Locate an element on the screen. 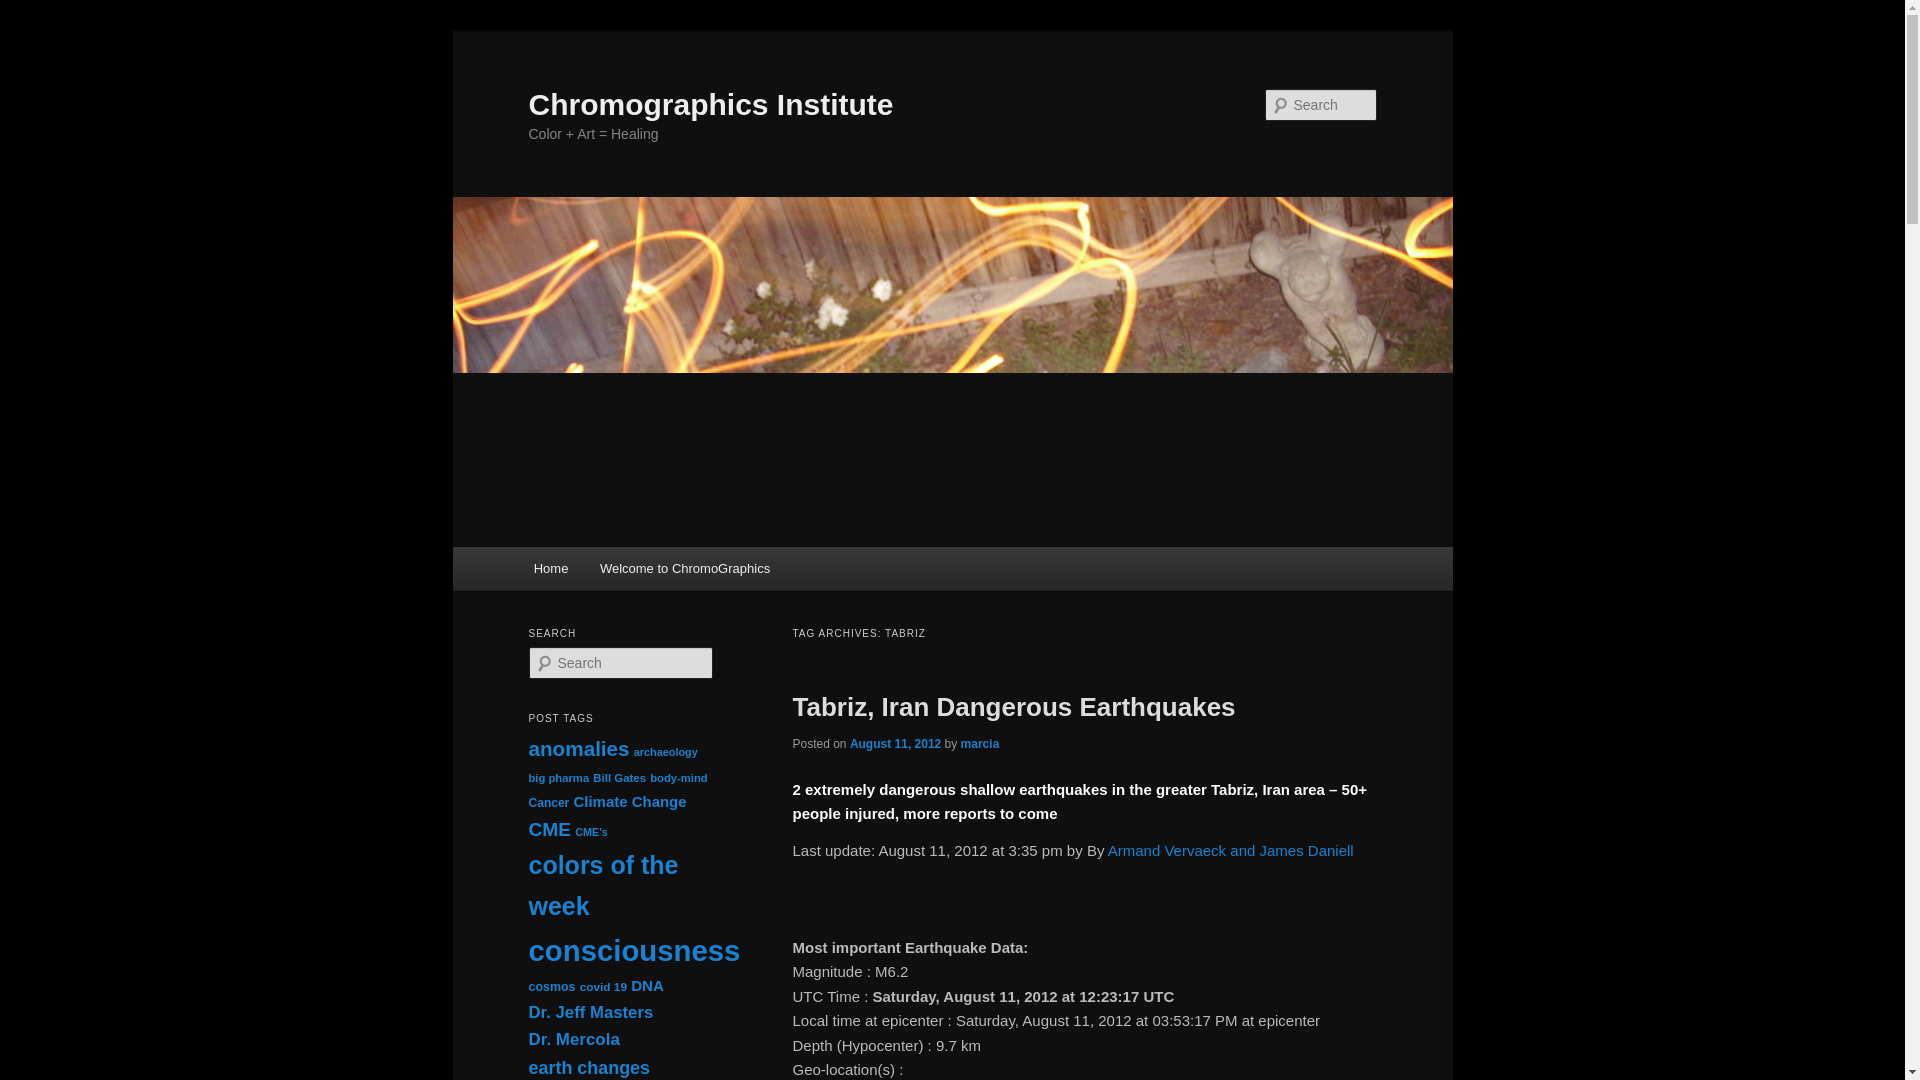  CME is located at coordinates (549, 829).